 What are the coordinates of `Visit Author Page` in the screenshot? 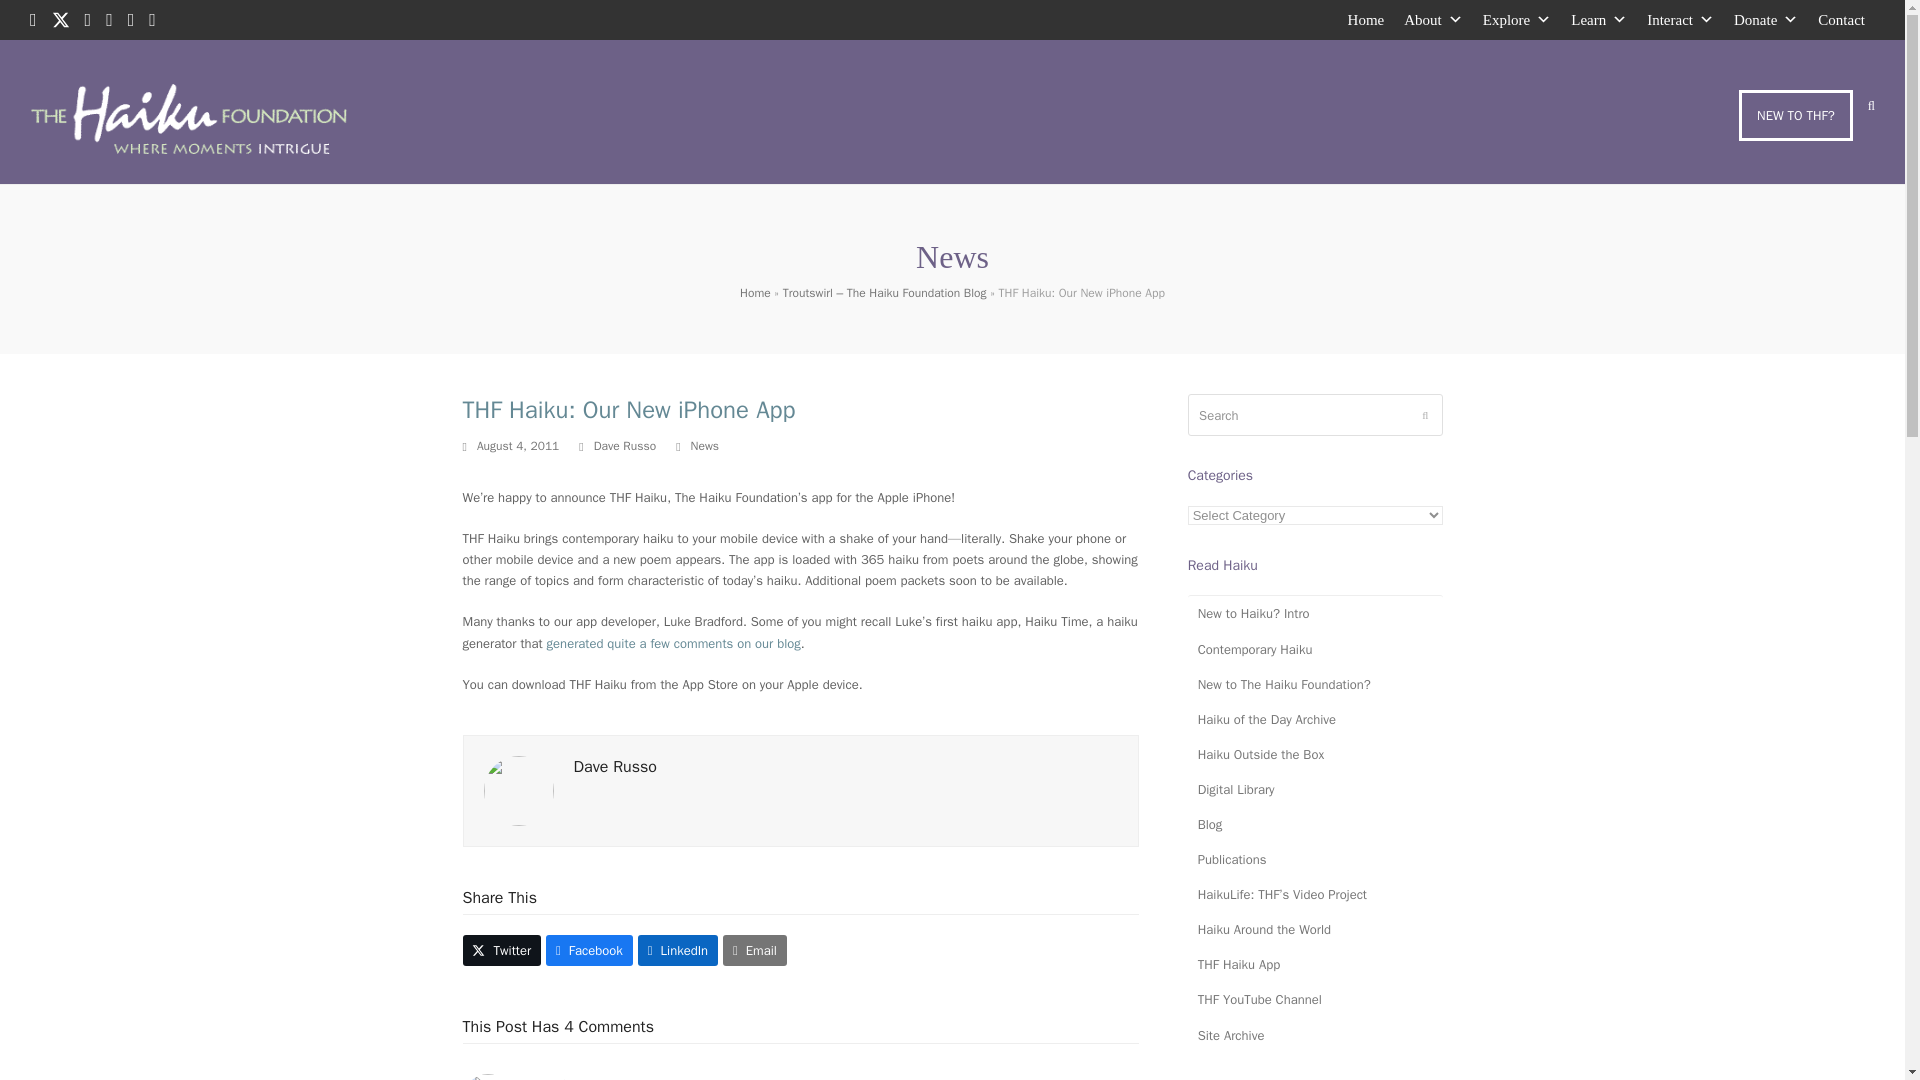 It's located at (615, 766).